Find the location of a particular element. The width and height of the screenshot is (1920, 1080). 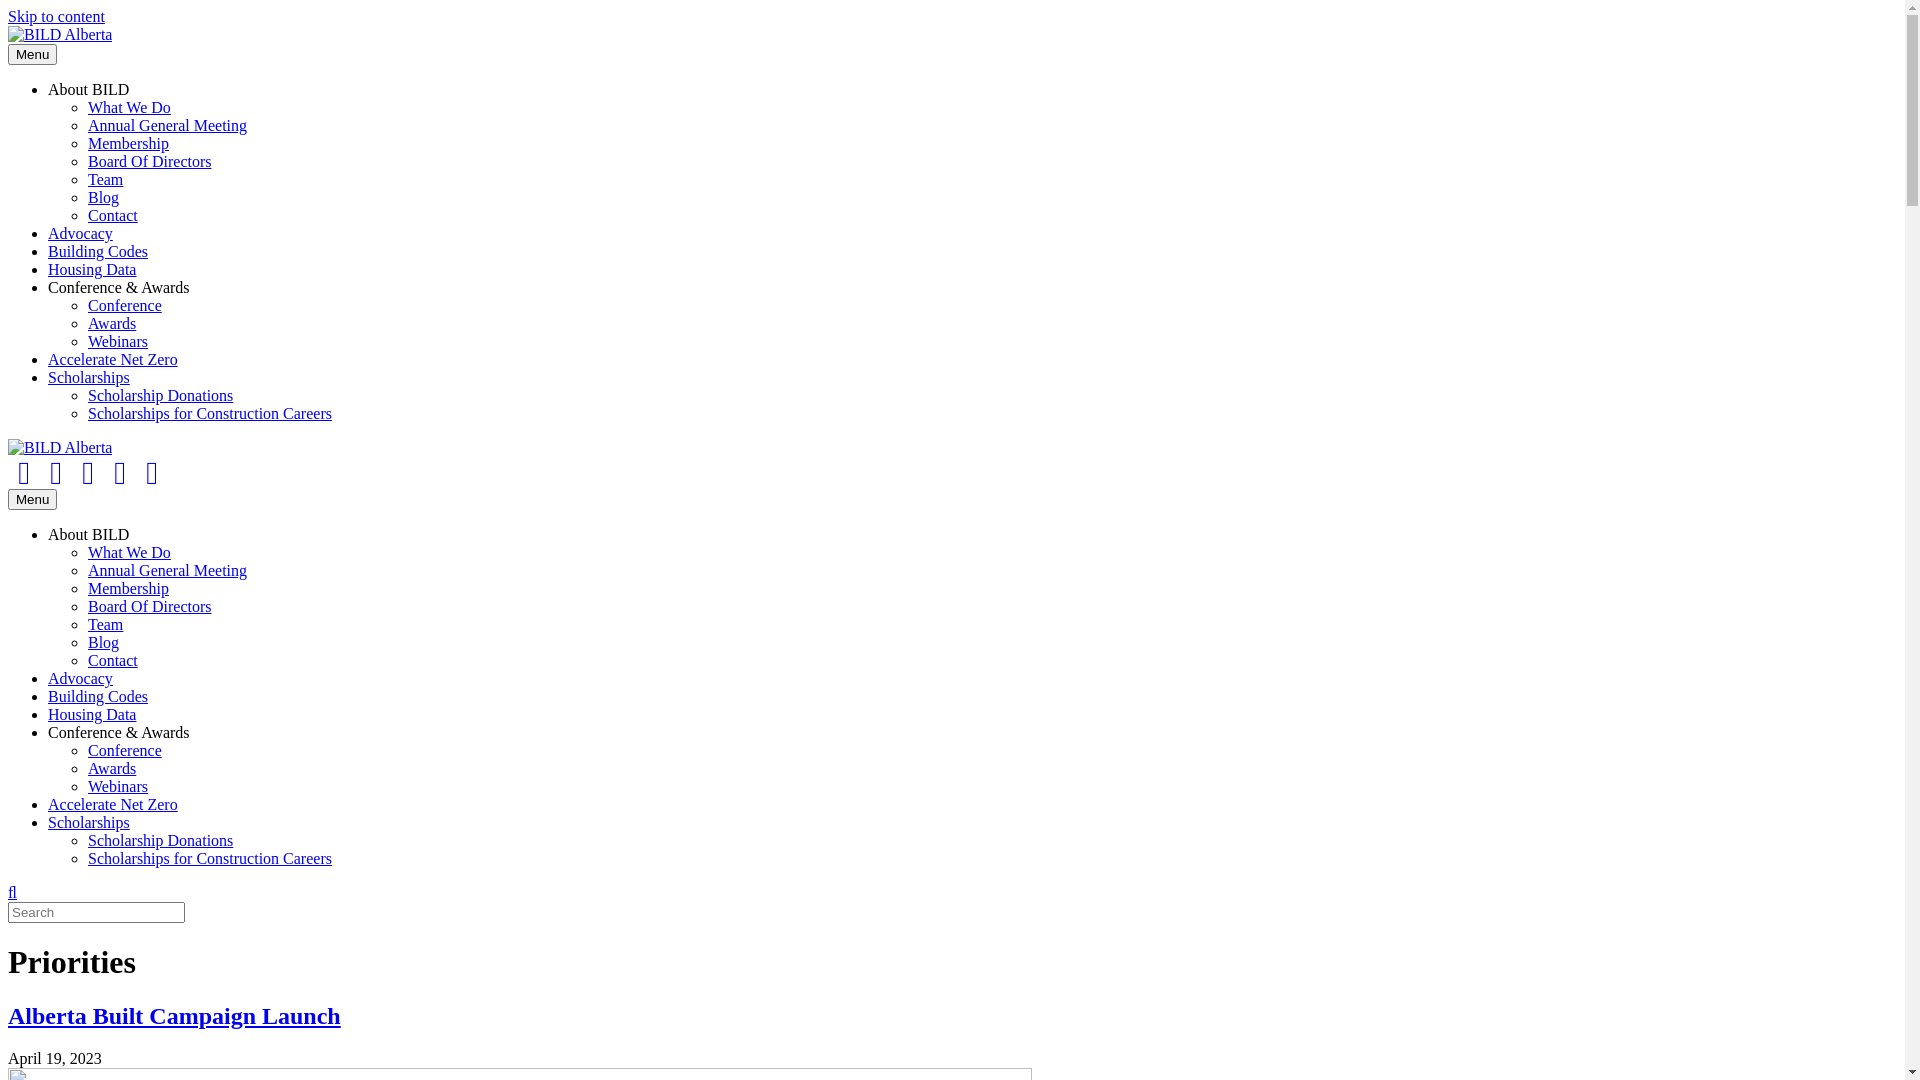

Scholarships is located at coordinates (89, 378).